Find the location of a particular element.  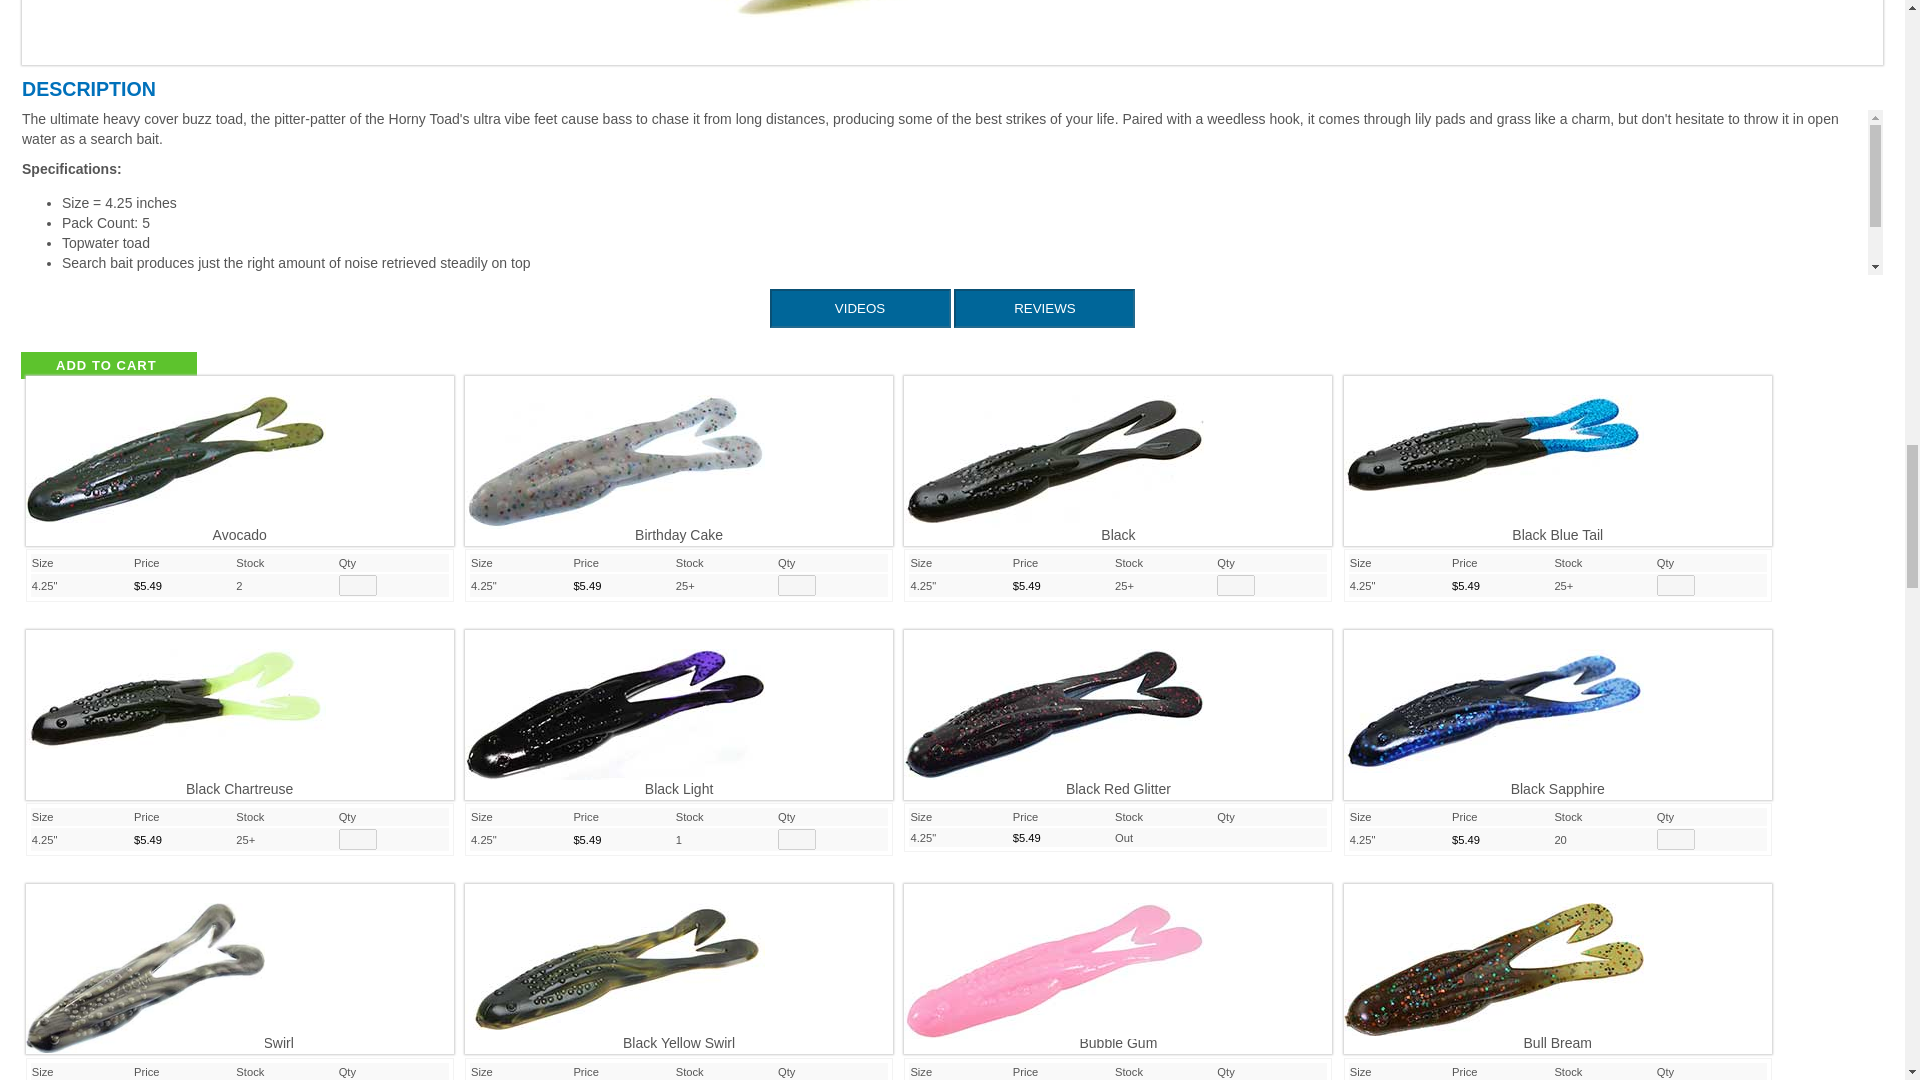

REVIEWS is located at coordinates (1044, 308).